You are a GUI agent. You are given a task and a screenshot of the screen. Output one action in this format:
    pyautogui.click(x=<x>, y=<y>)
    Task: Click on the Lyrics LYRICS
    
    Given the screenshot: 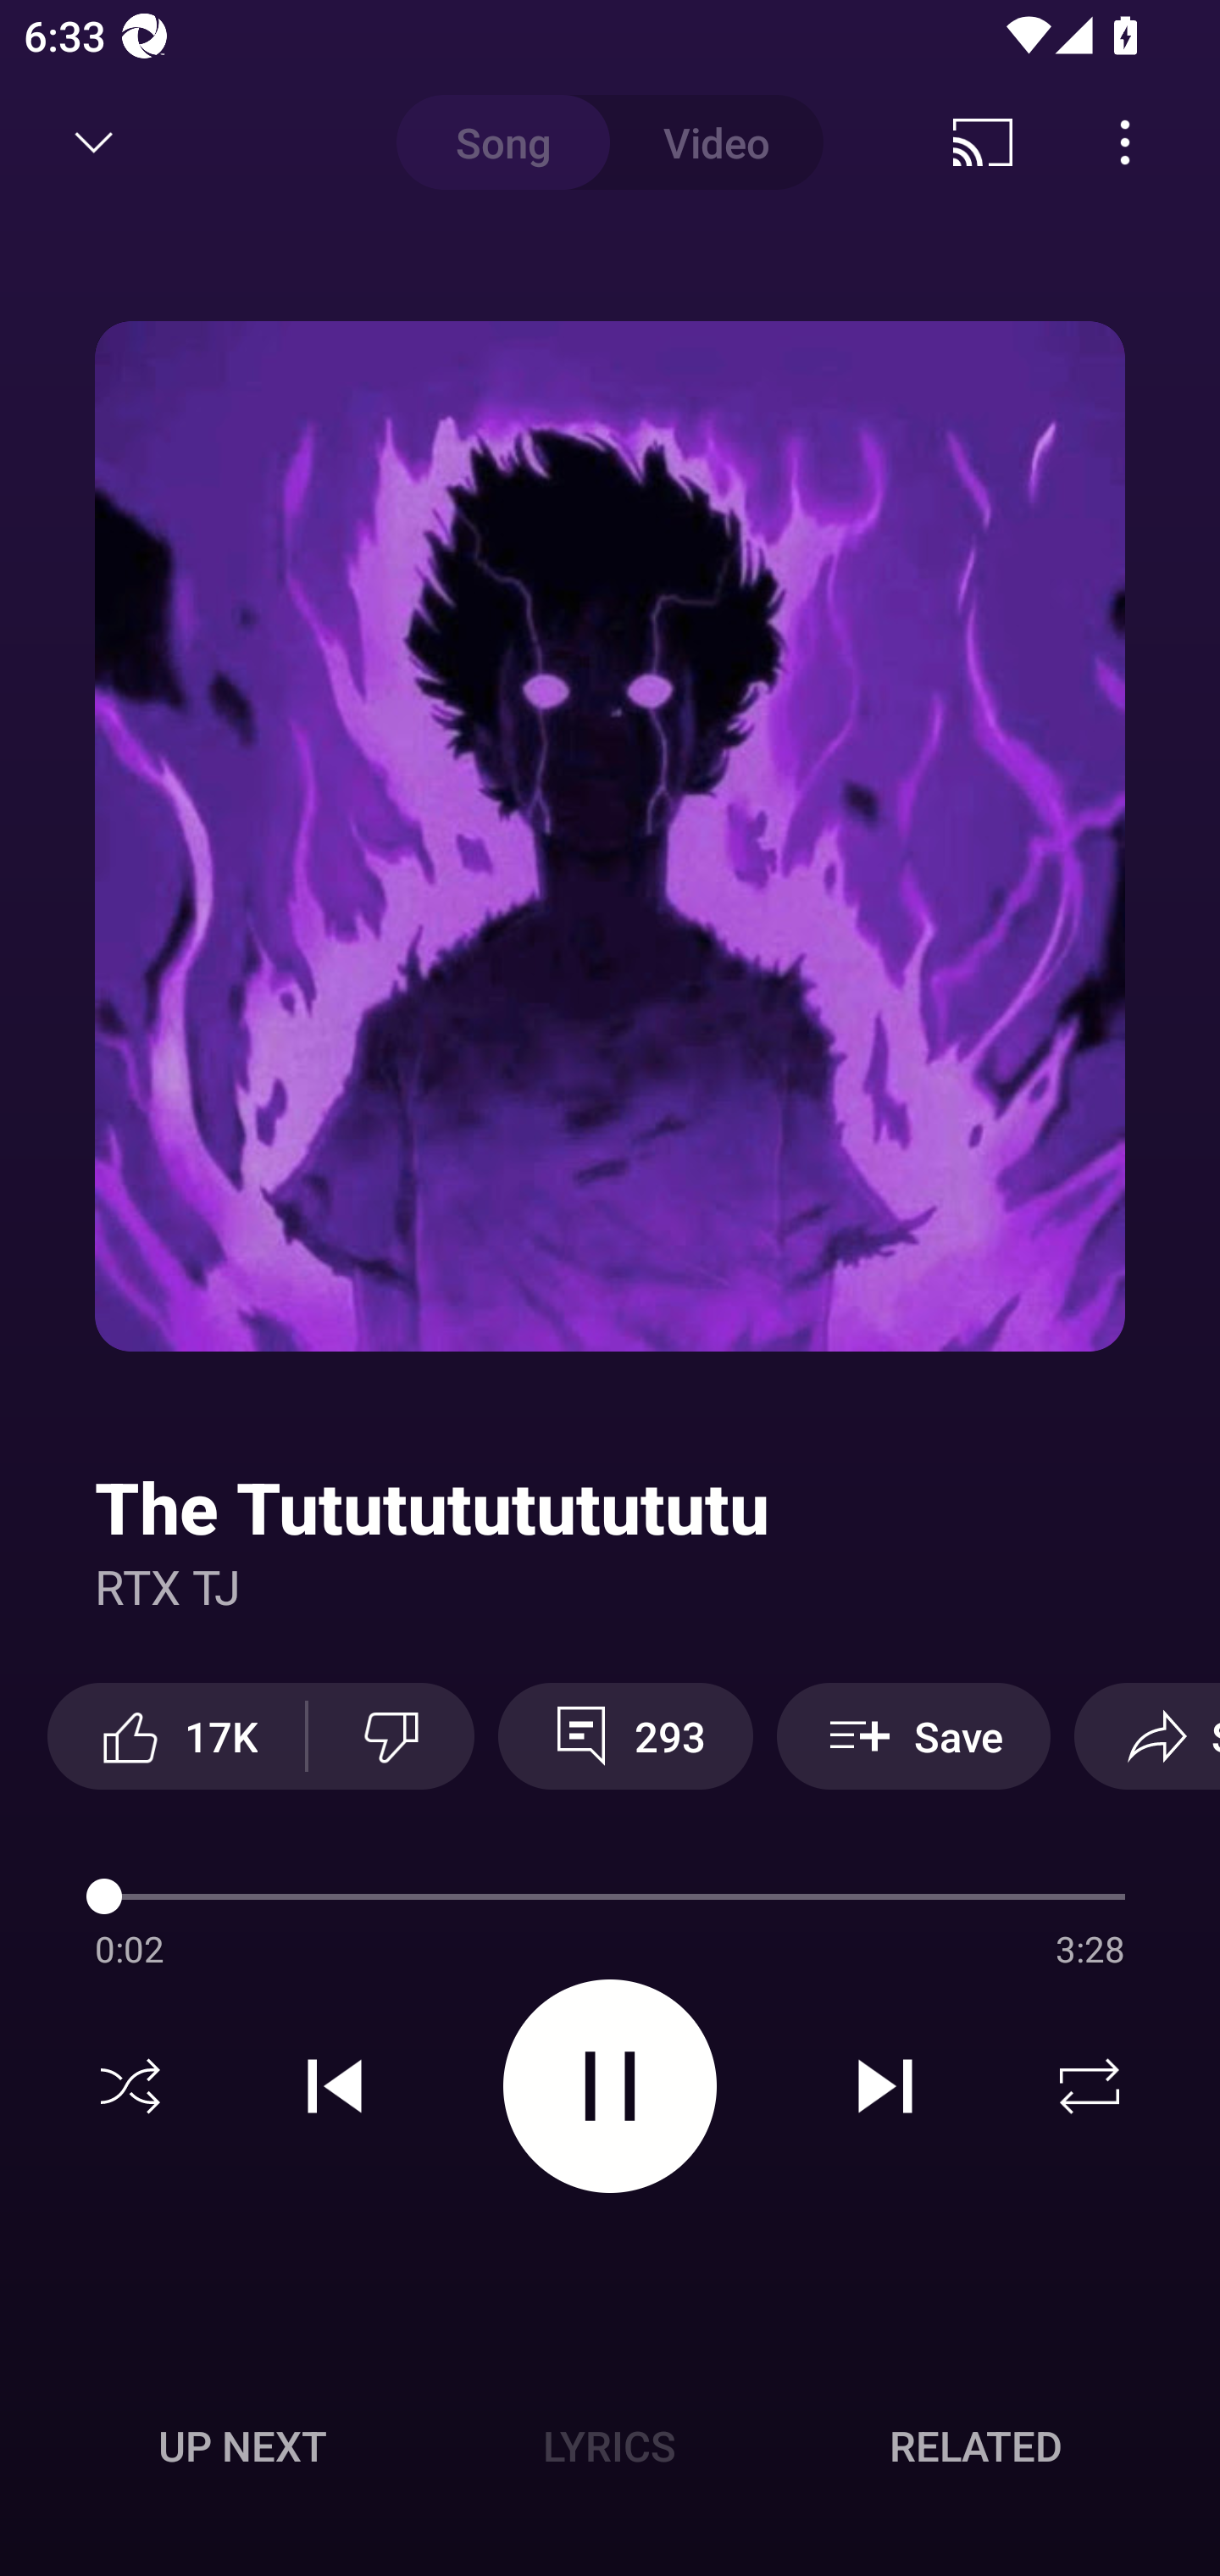 What is the action you would take?
    pyautogui.click(x=609, y=2446)
    